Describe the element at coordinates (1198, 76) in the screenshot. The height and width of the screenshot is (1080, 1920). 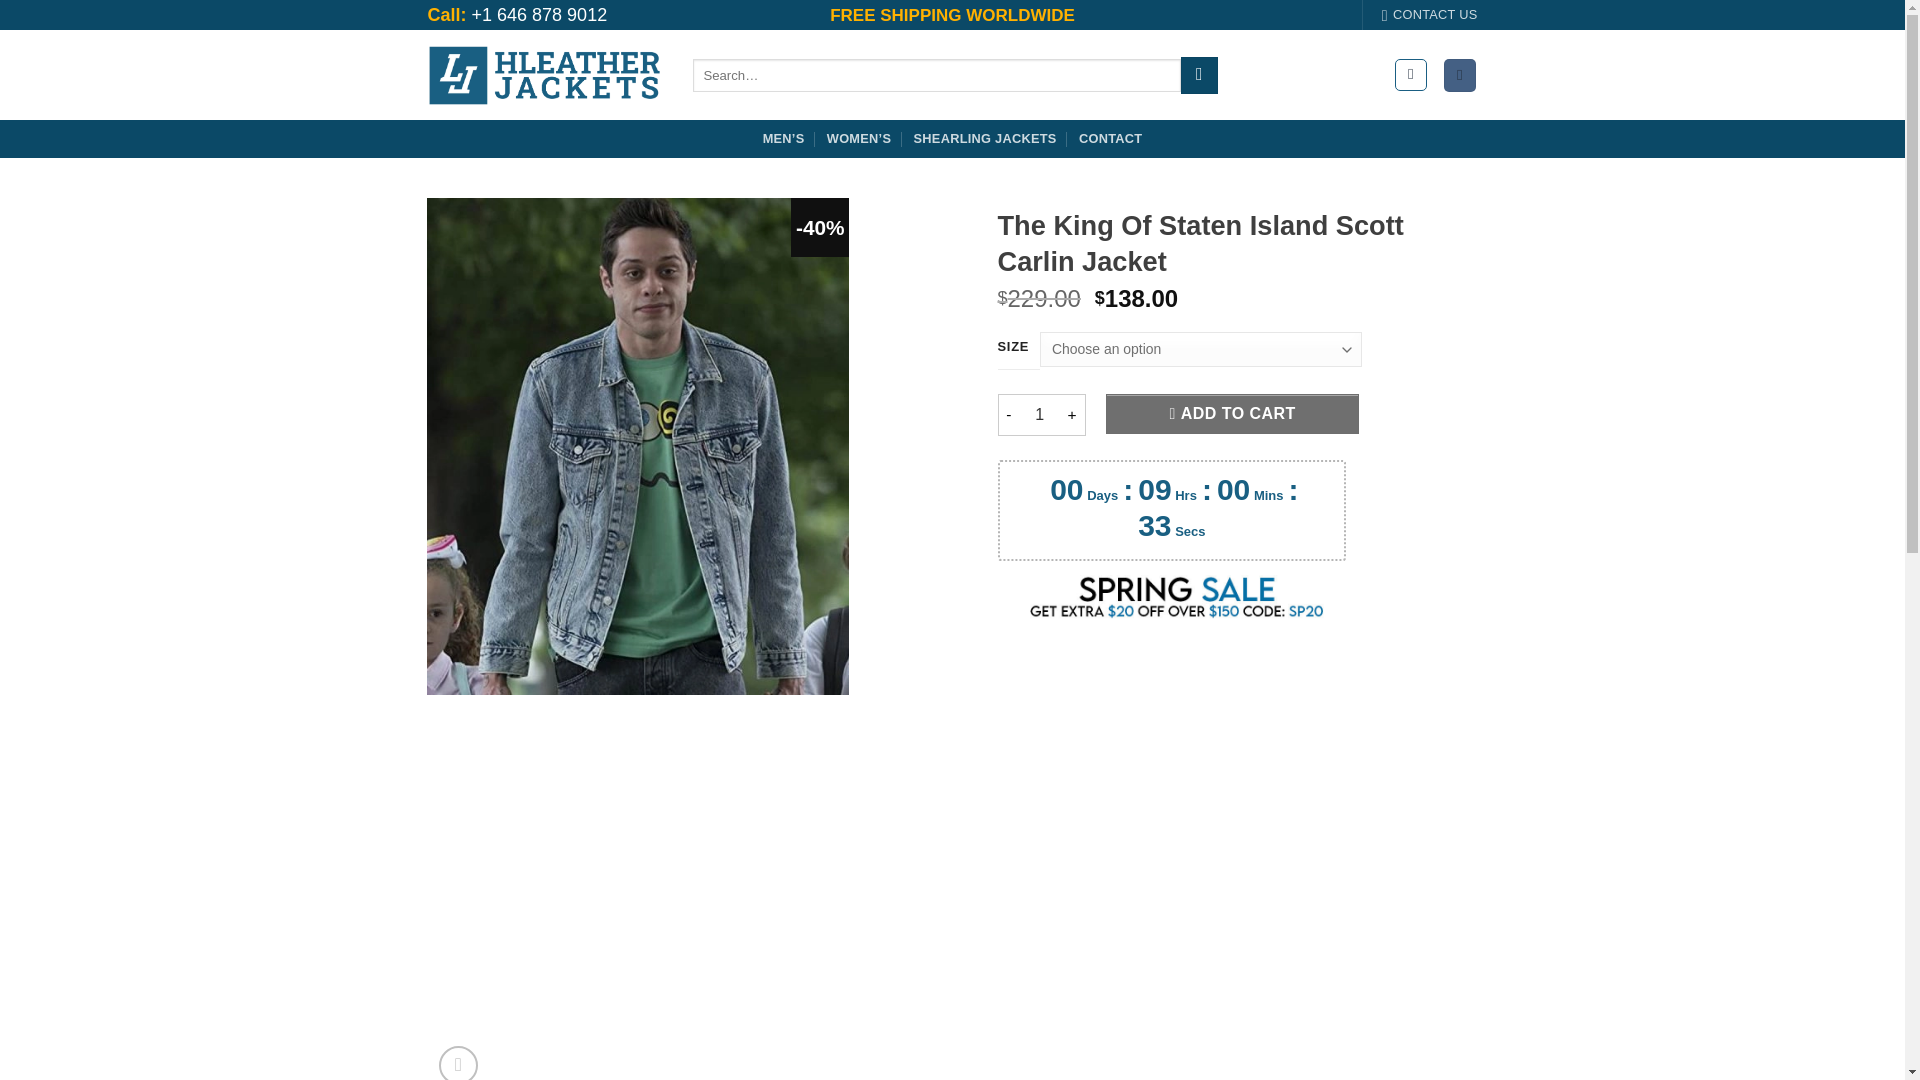
I see `Search` at that location.